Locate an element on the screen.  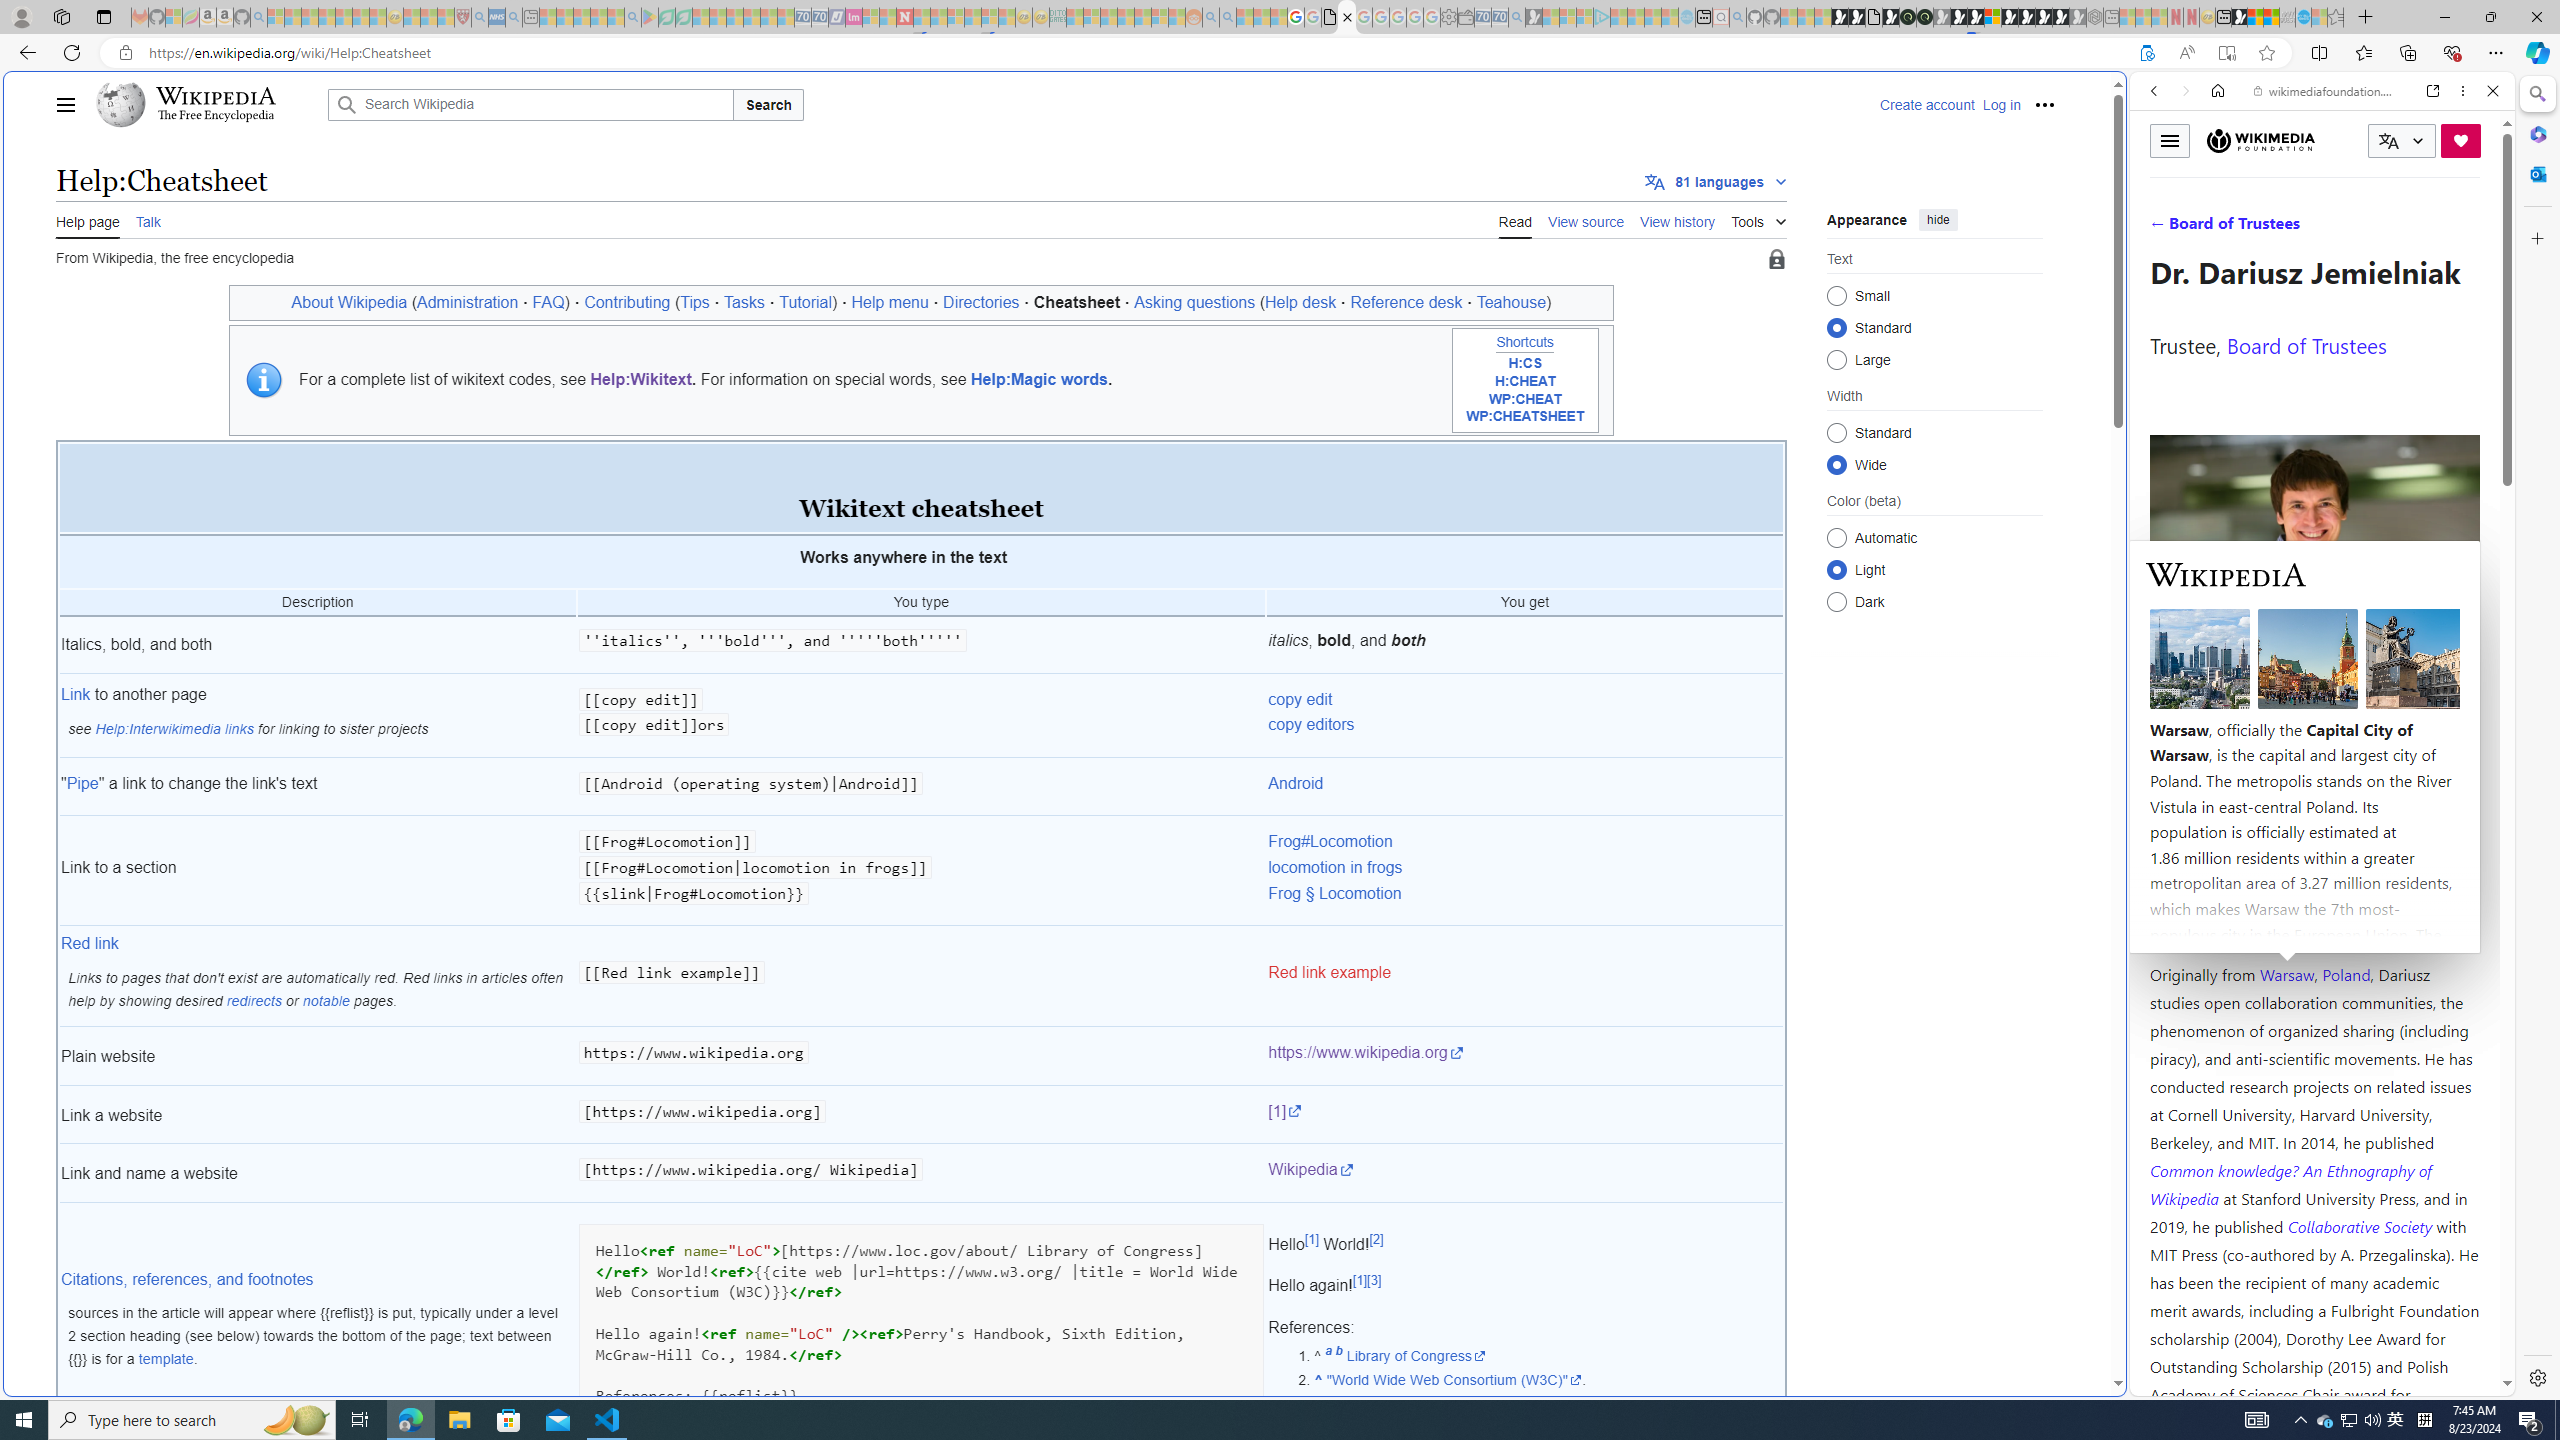
Red link is located at coordinates (89, 944).